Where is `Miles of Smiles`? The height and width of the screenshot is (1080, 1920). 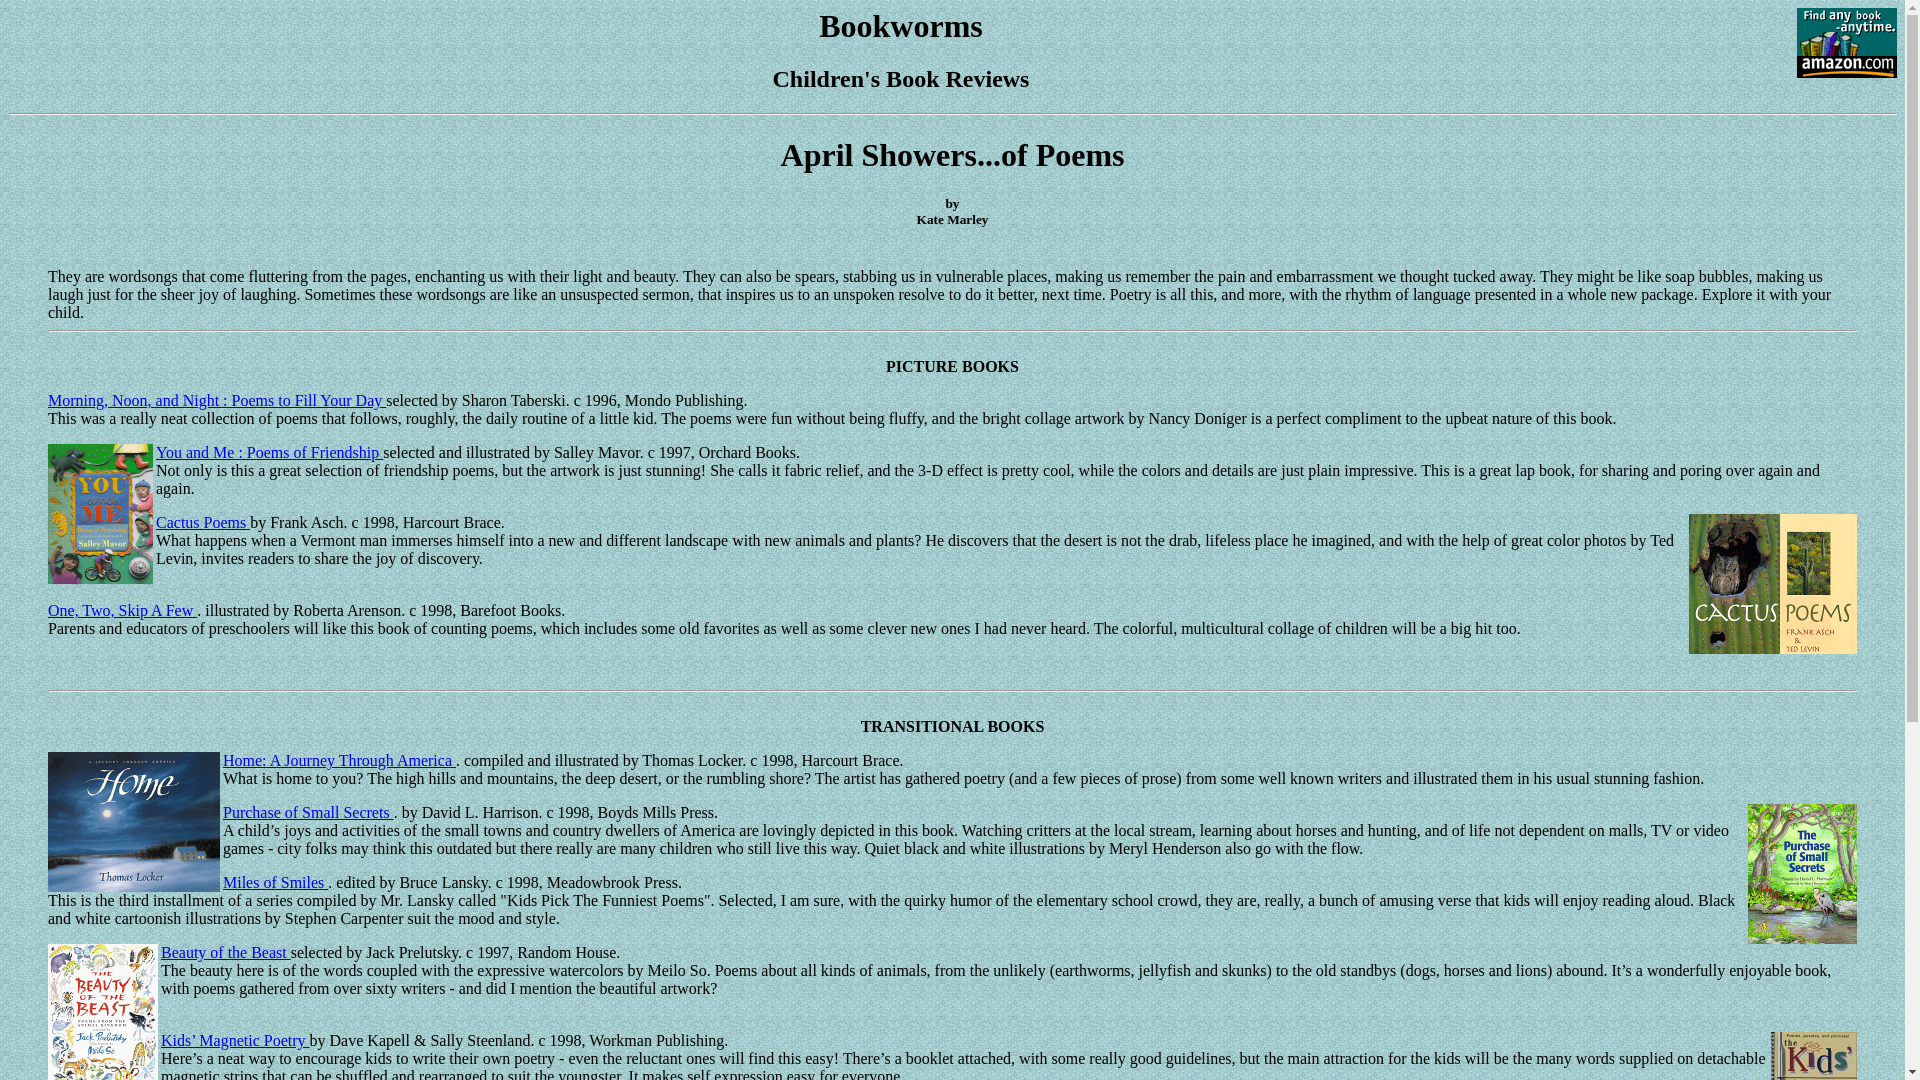 Miles of Smiles is located at coordinates (275, 882).